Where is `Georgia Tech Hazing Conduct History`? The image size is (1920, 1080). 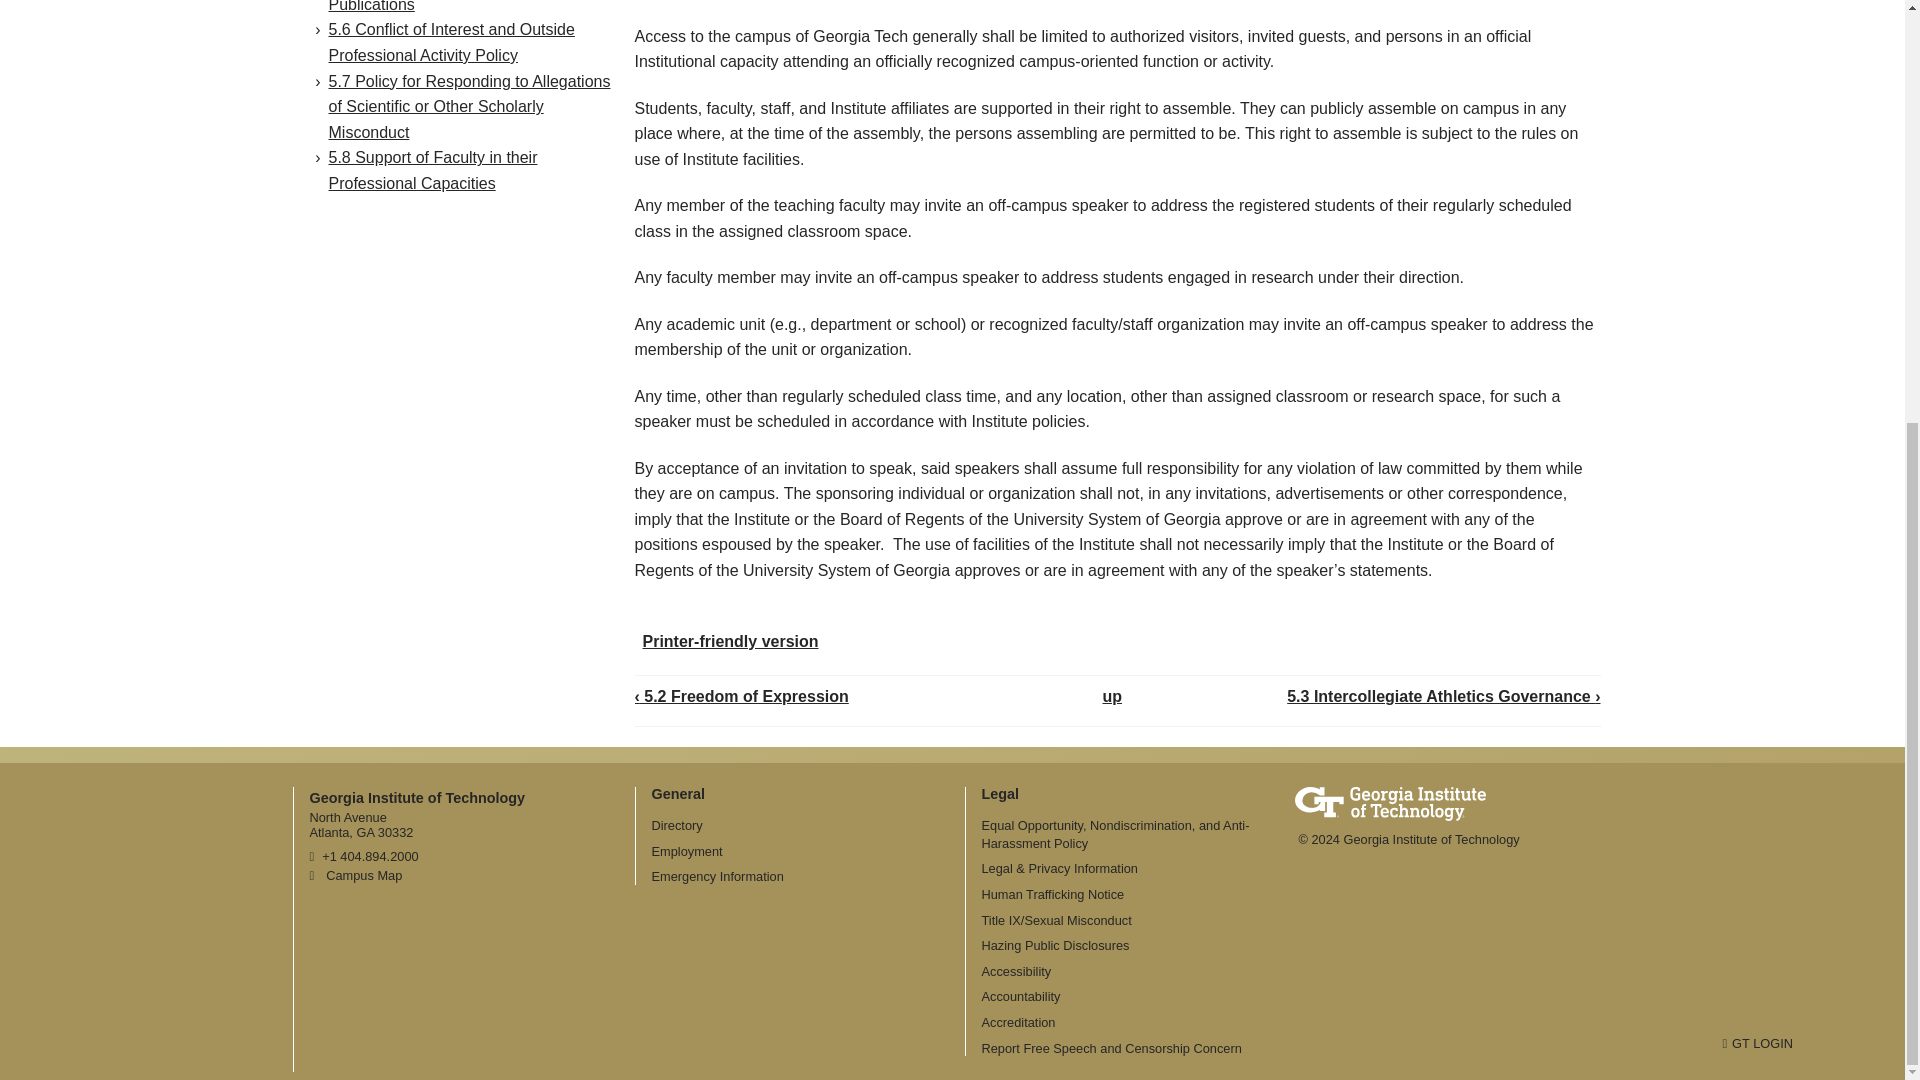
Georgia Tech Hazing Conduct History is located at coordinates (1056, 945).